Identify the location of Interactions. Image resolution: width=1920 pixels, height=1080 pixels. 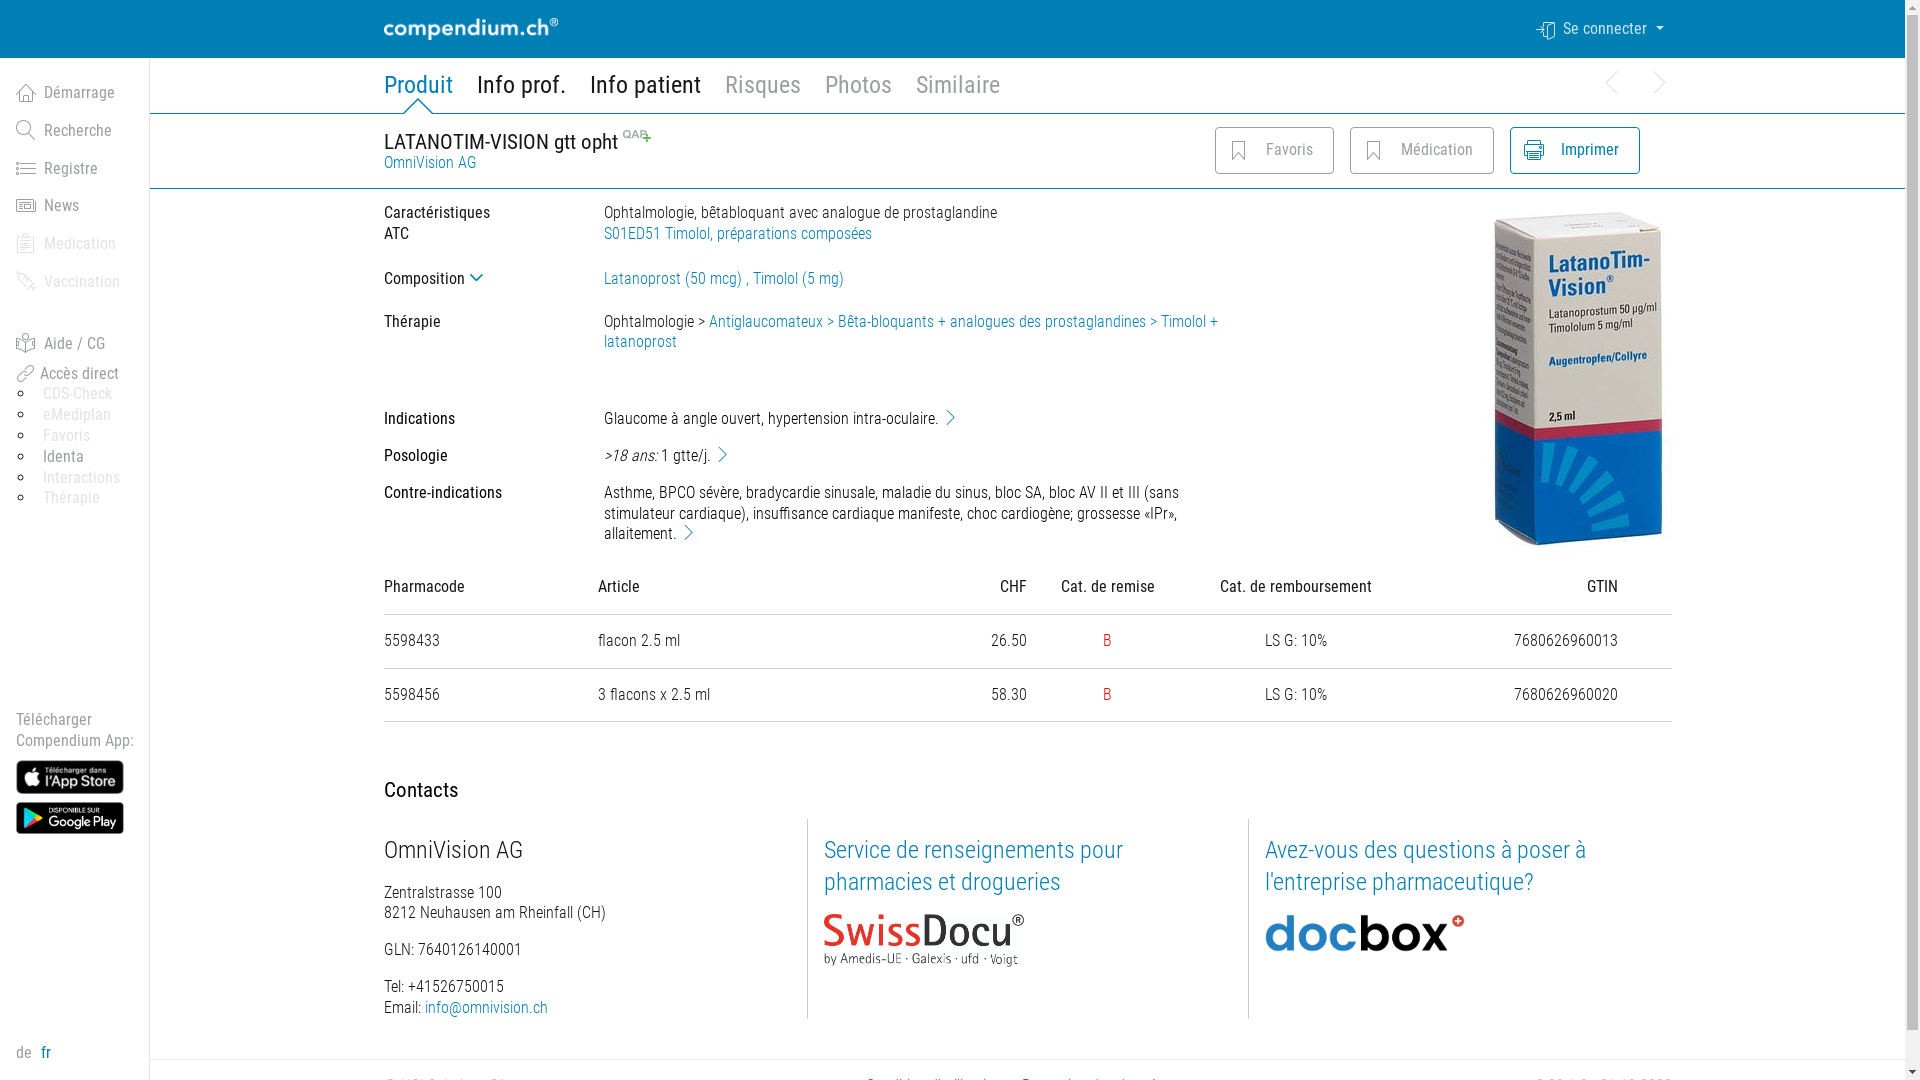
(82, 478).